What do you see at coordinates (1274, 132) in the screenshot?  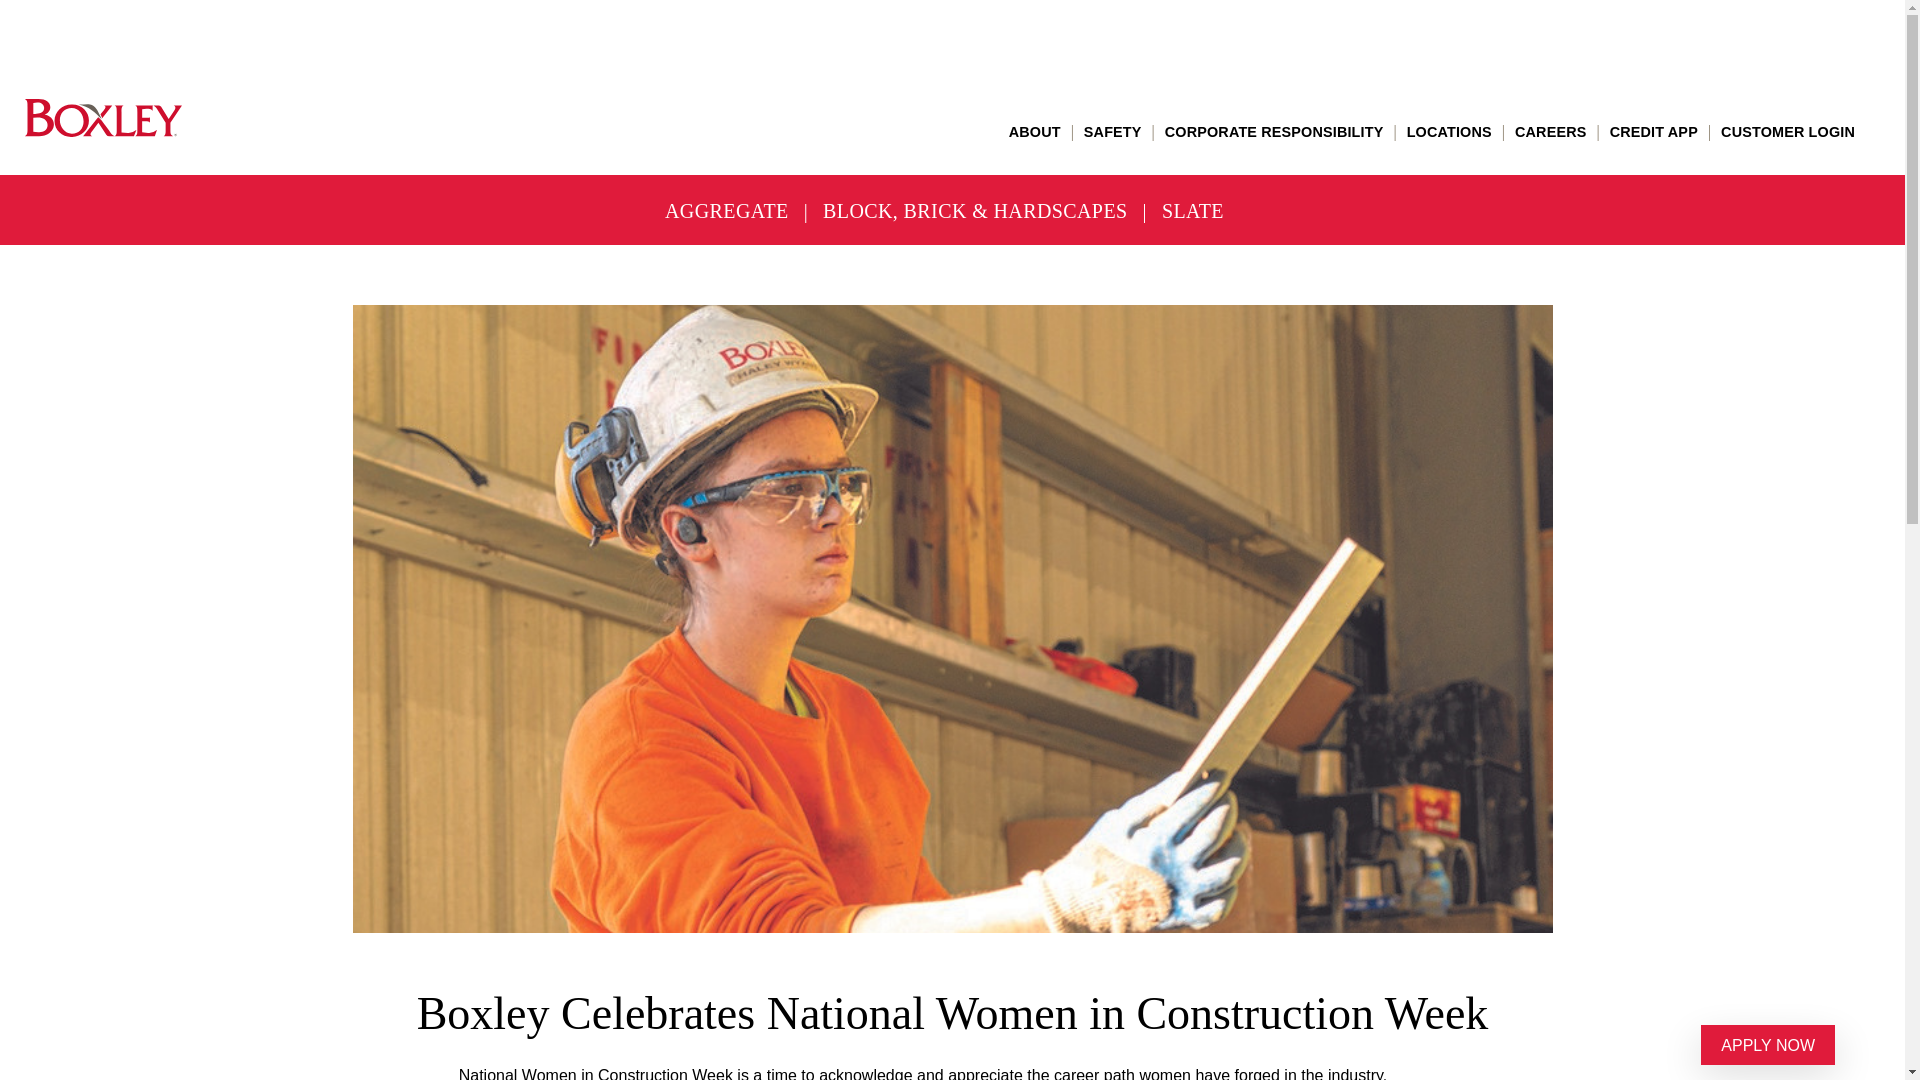 I see `CORPORATE RESPONSIBILITY` at bounding box center [1274, 132].